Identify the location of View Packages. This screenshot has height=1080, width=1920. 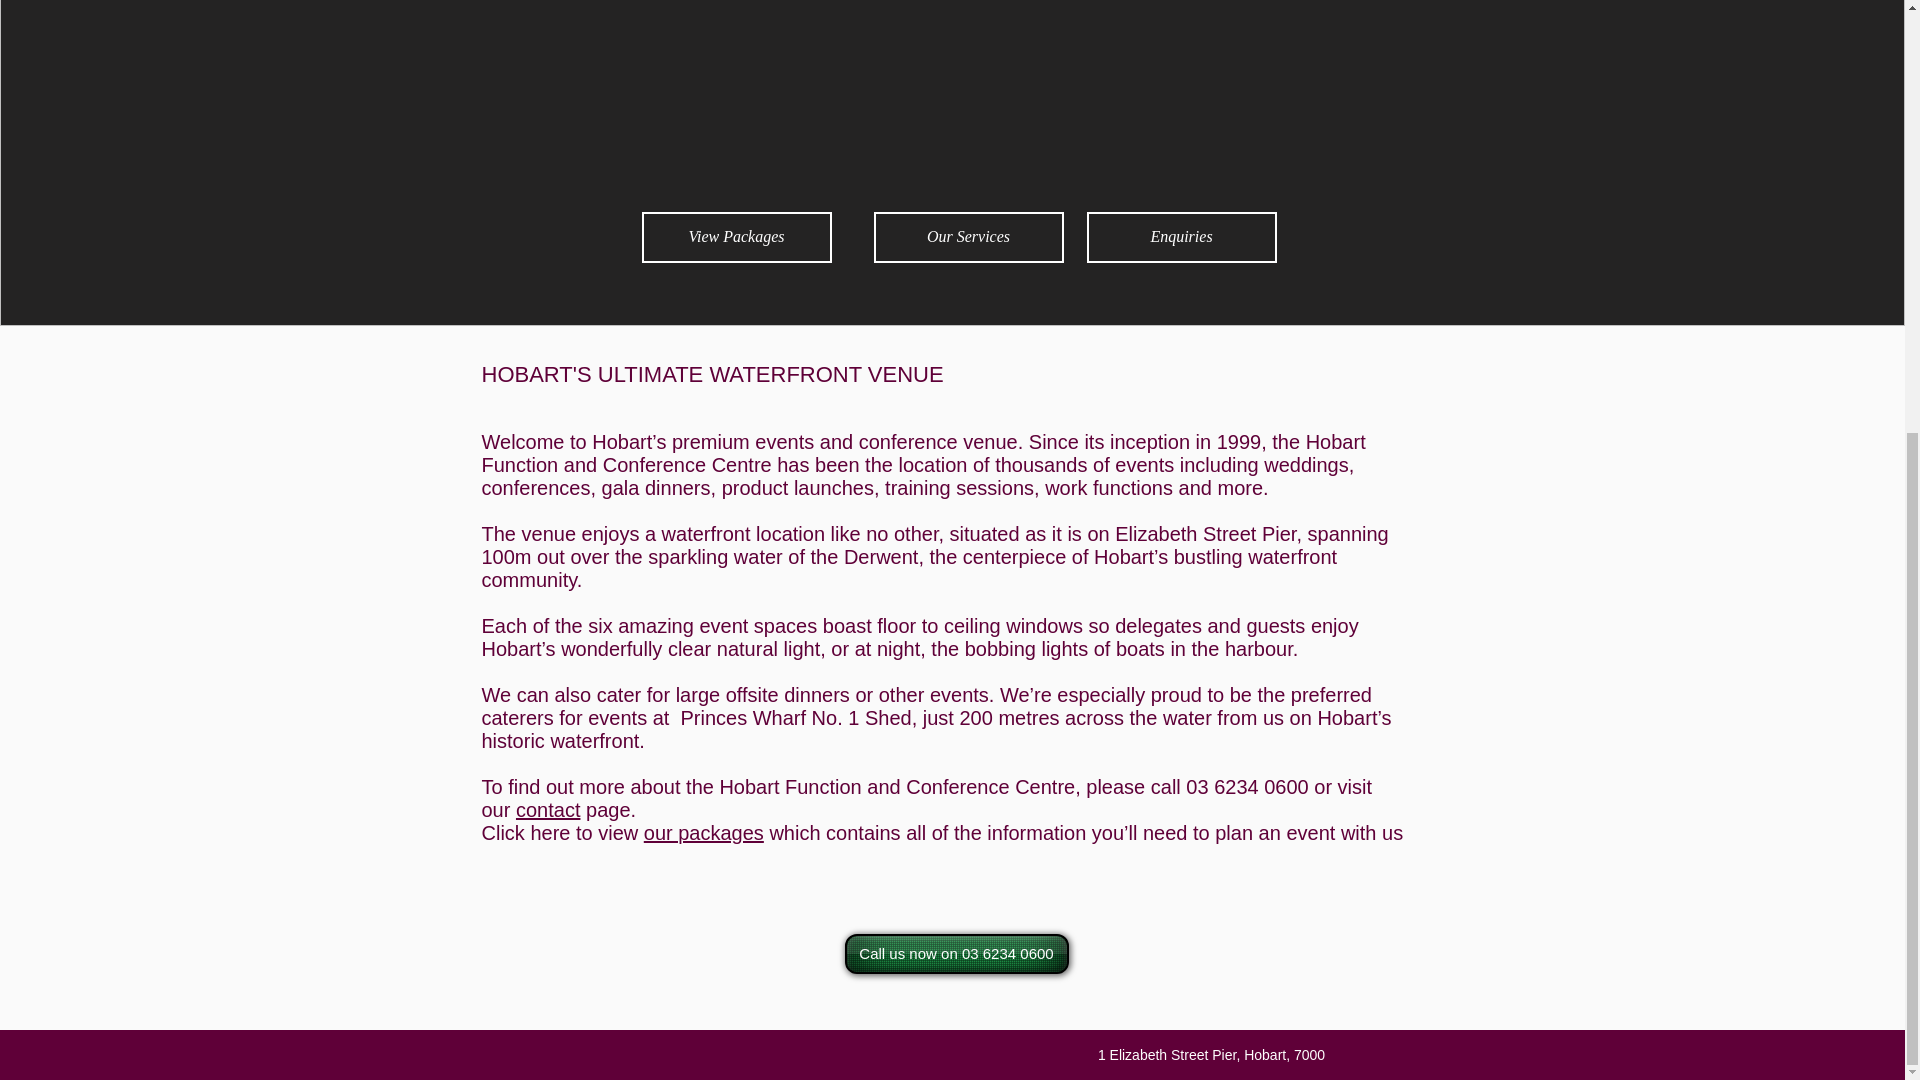
(736, 237).